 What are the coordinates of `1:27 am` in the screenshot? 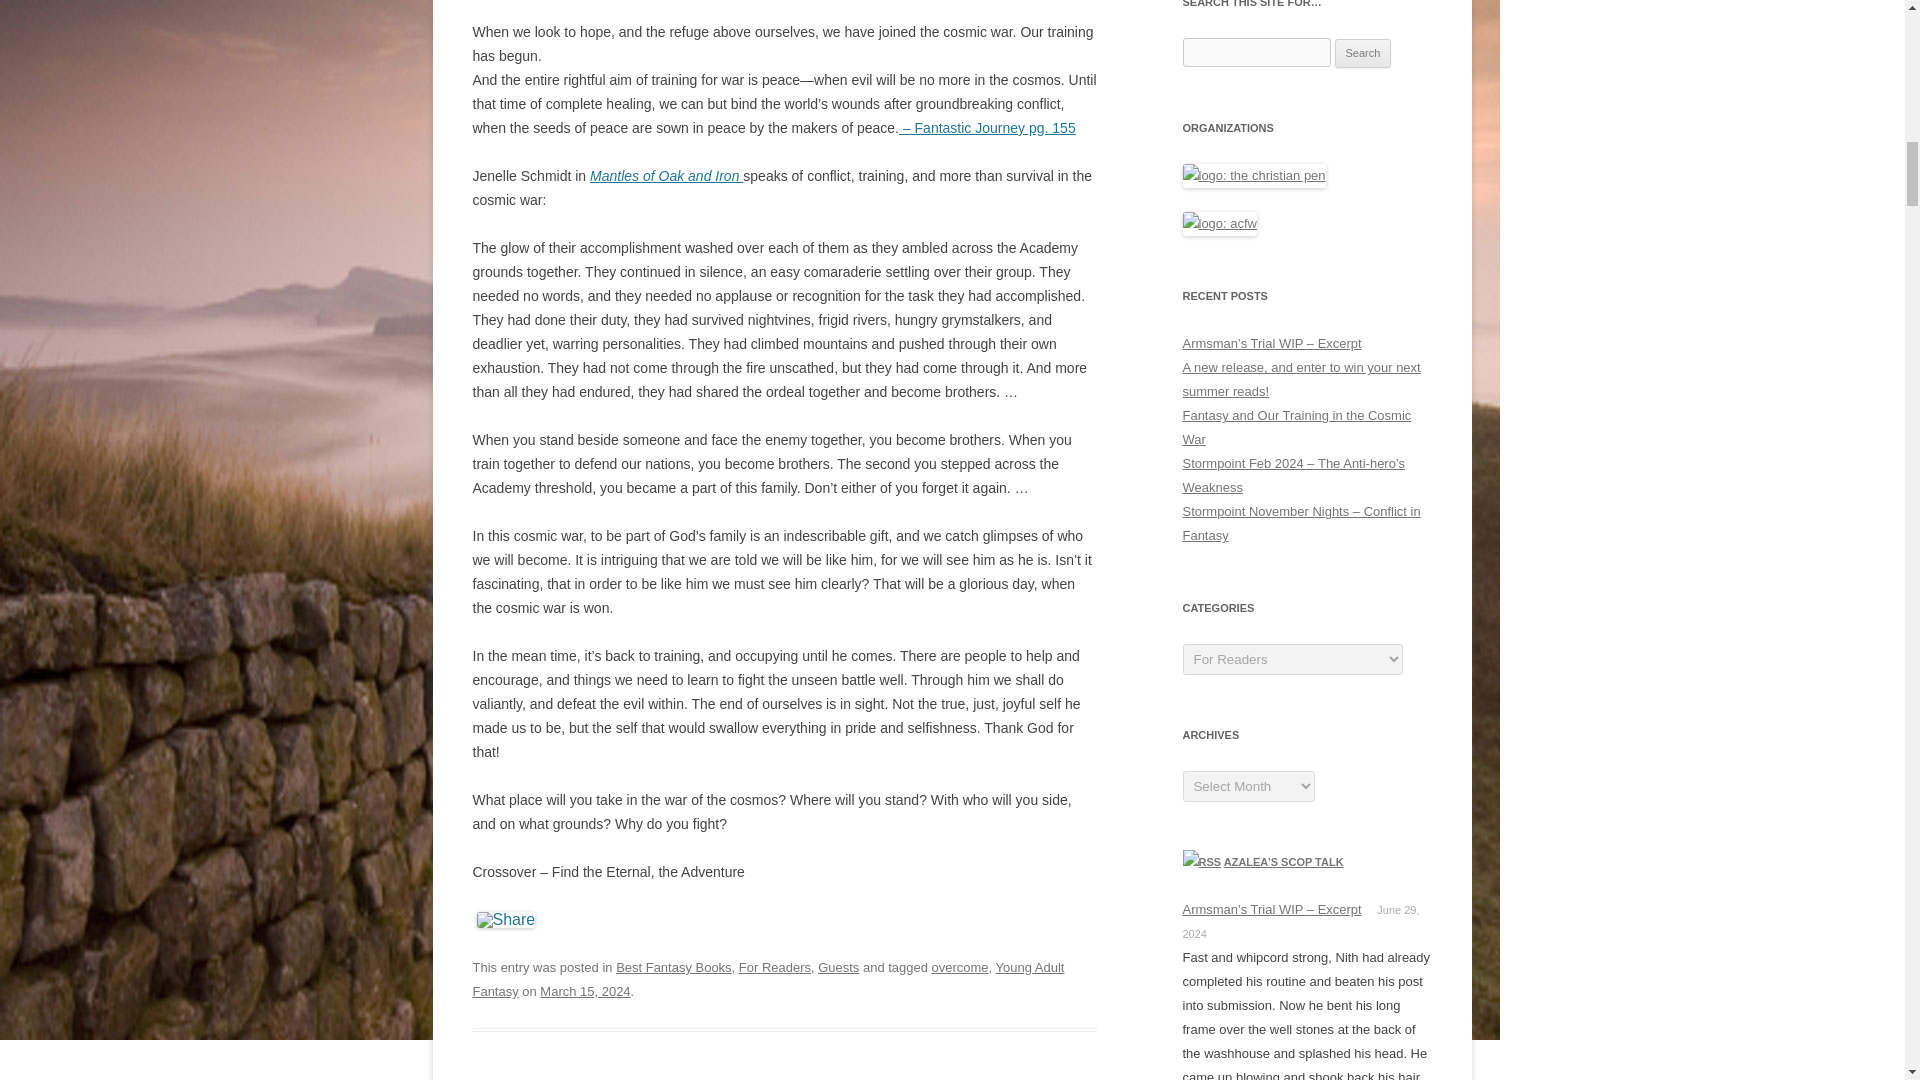 It's located at (584, 991).